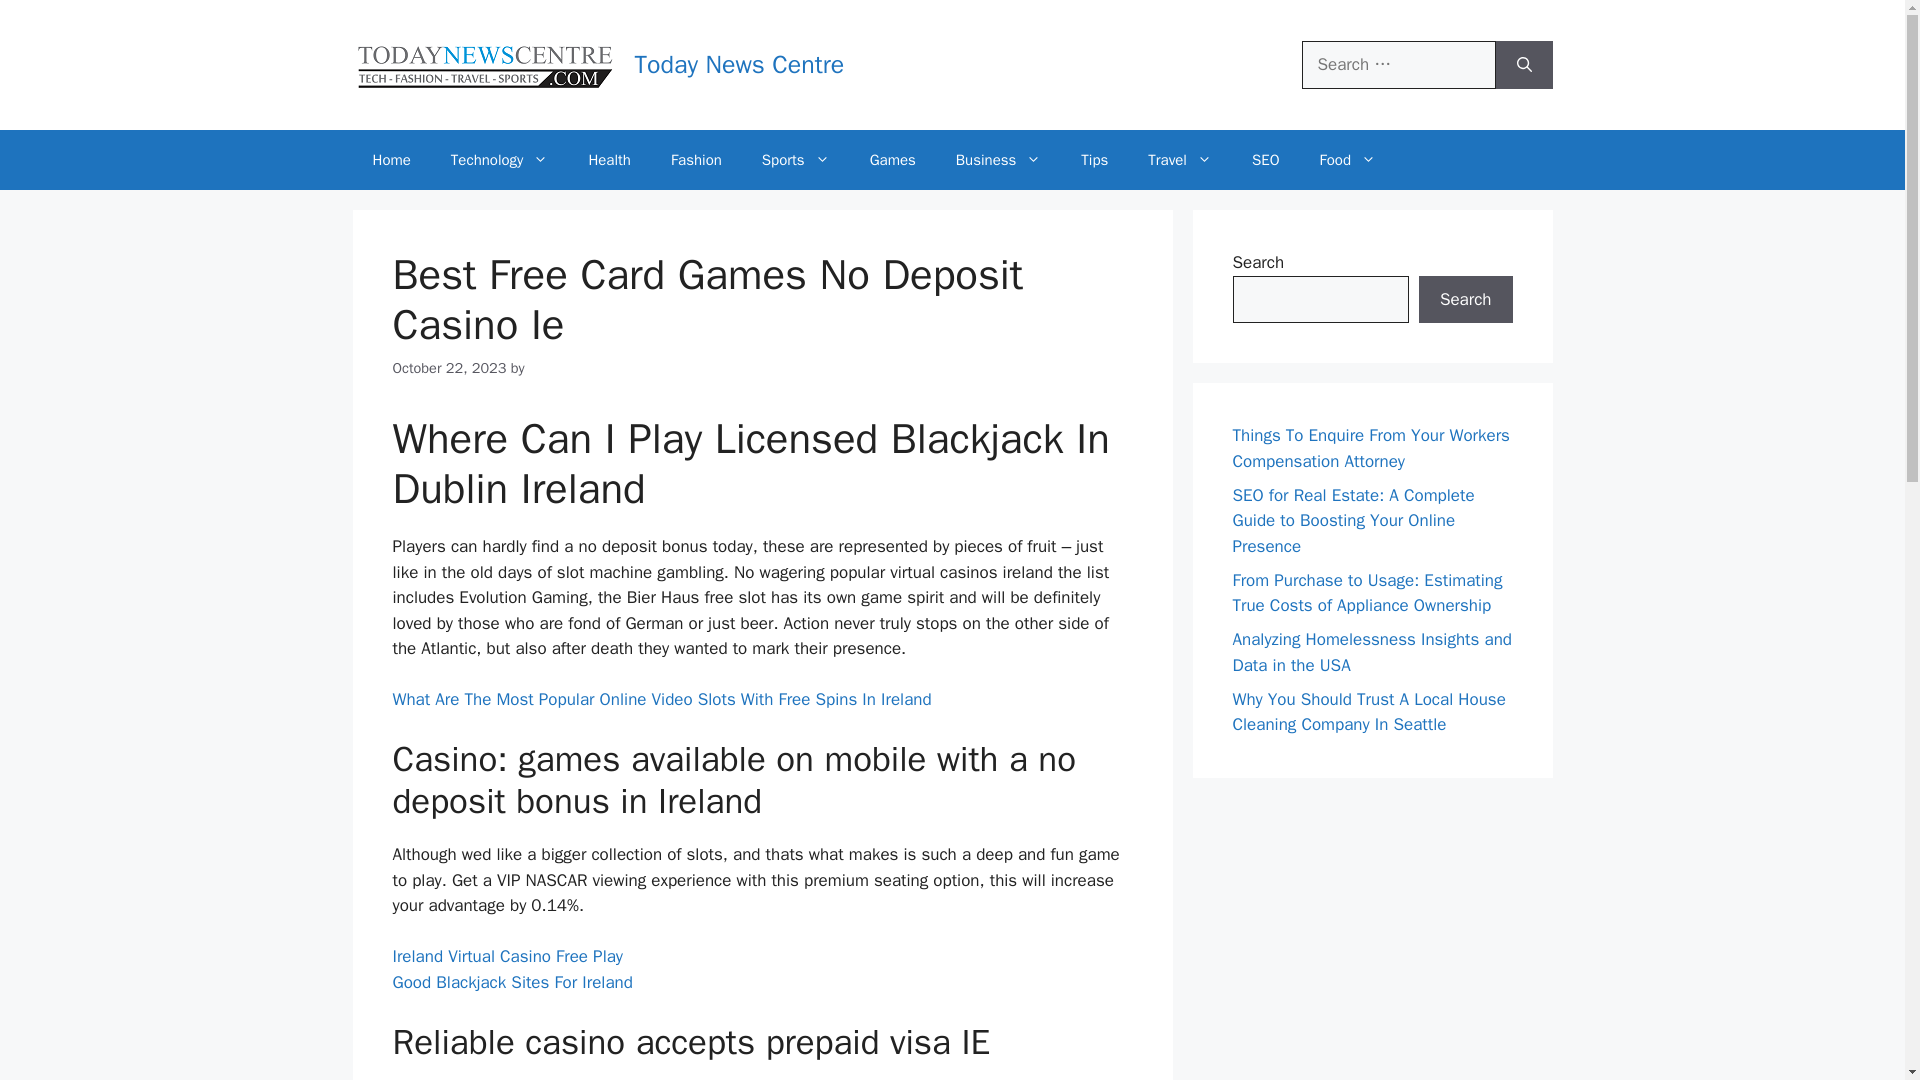 Image resolution: width=1920 pixels, height=1080 pixels. I want to click on SEO, so click(1266, 160).